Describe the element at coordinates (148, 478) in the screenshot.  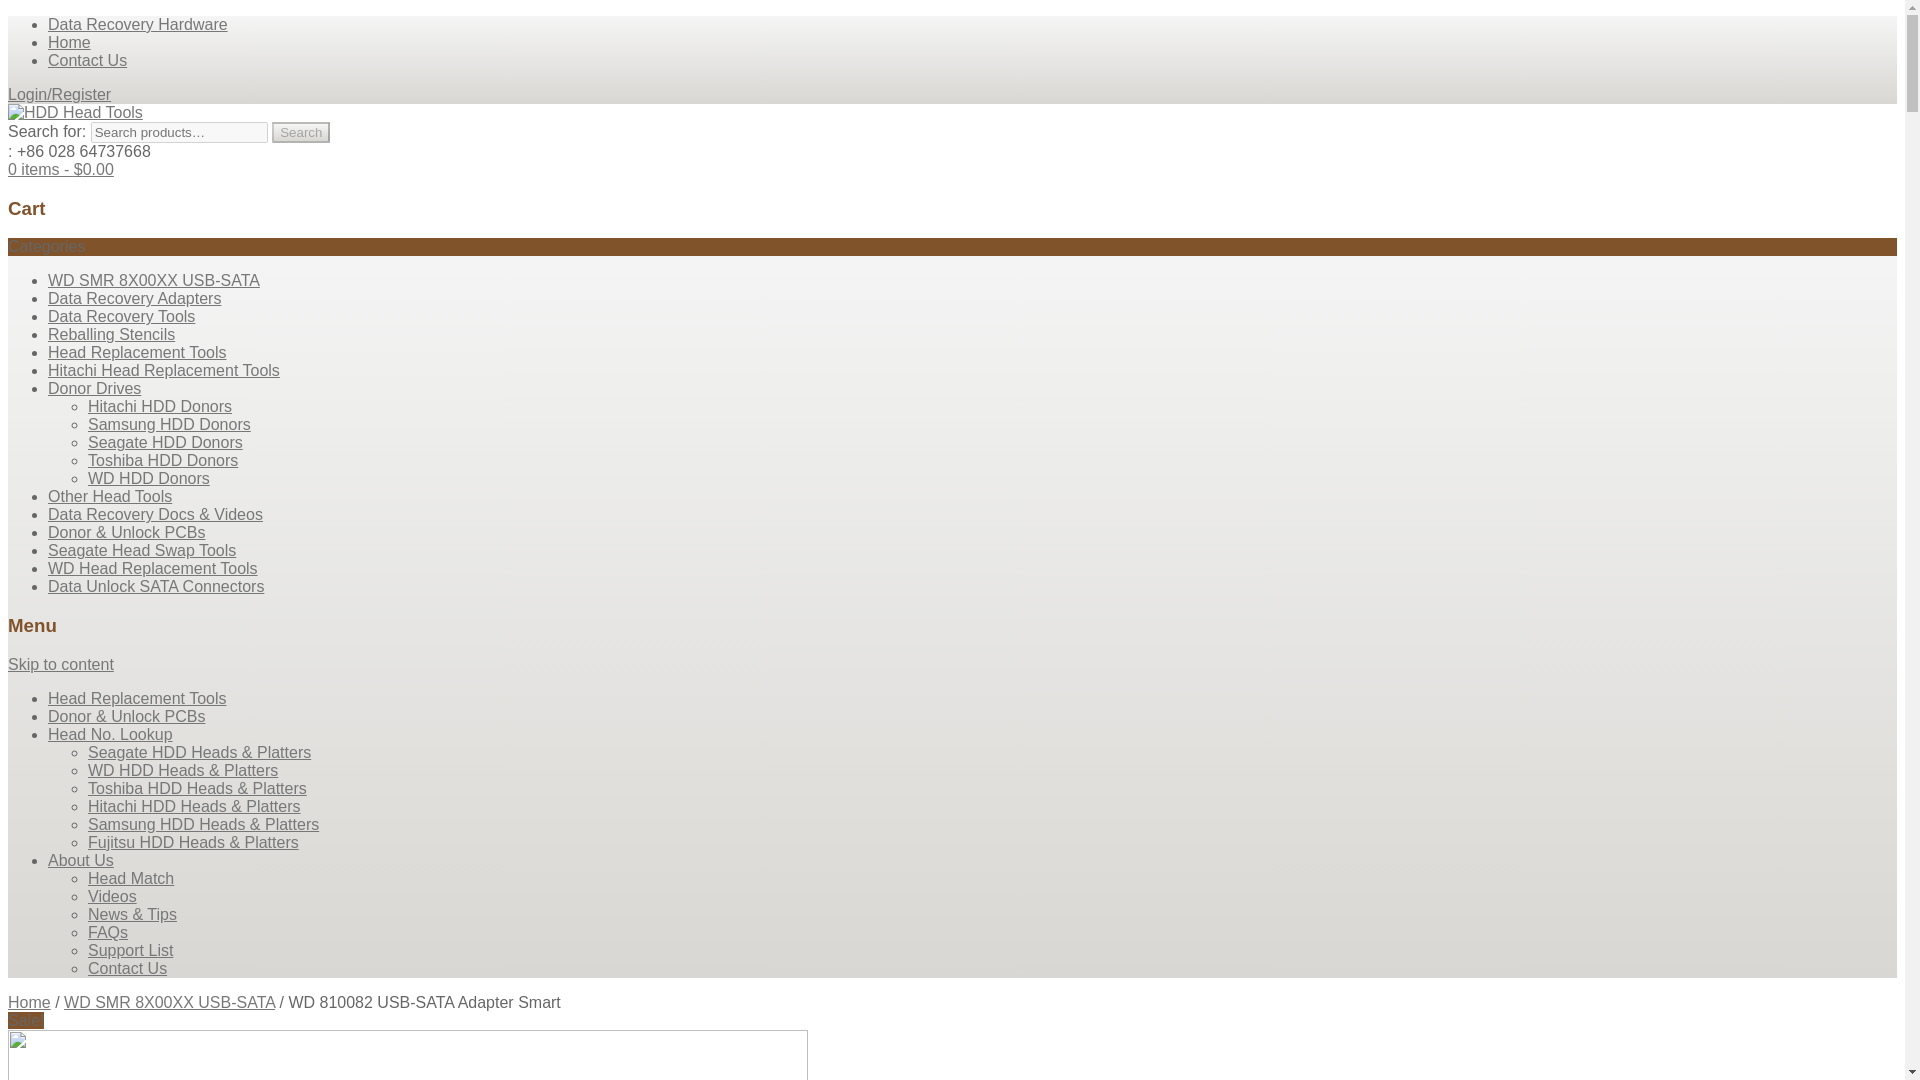
I see `WD HDD Donors` at that location.